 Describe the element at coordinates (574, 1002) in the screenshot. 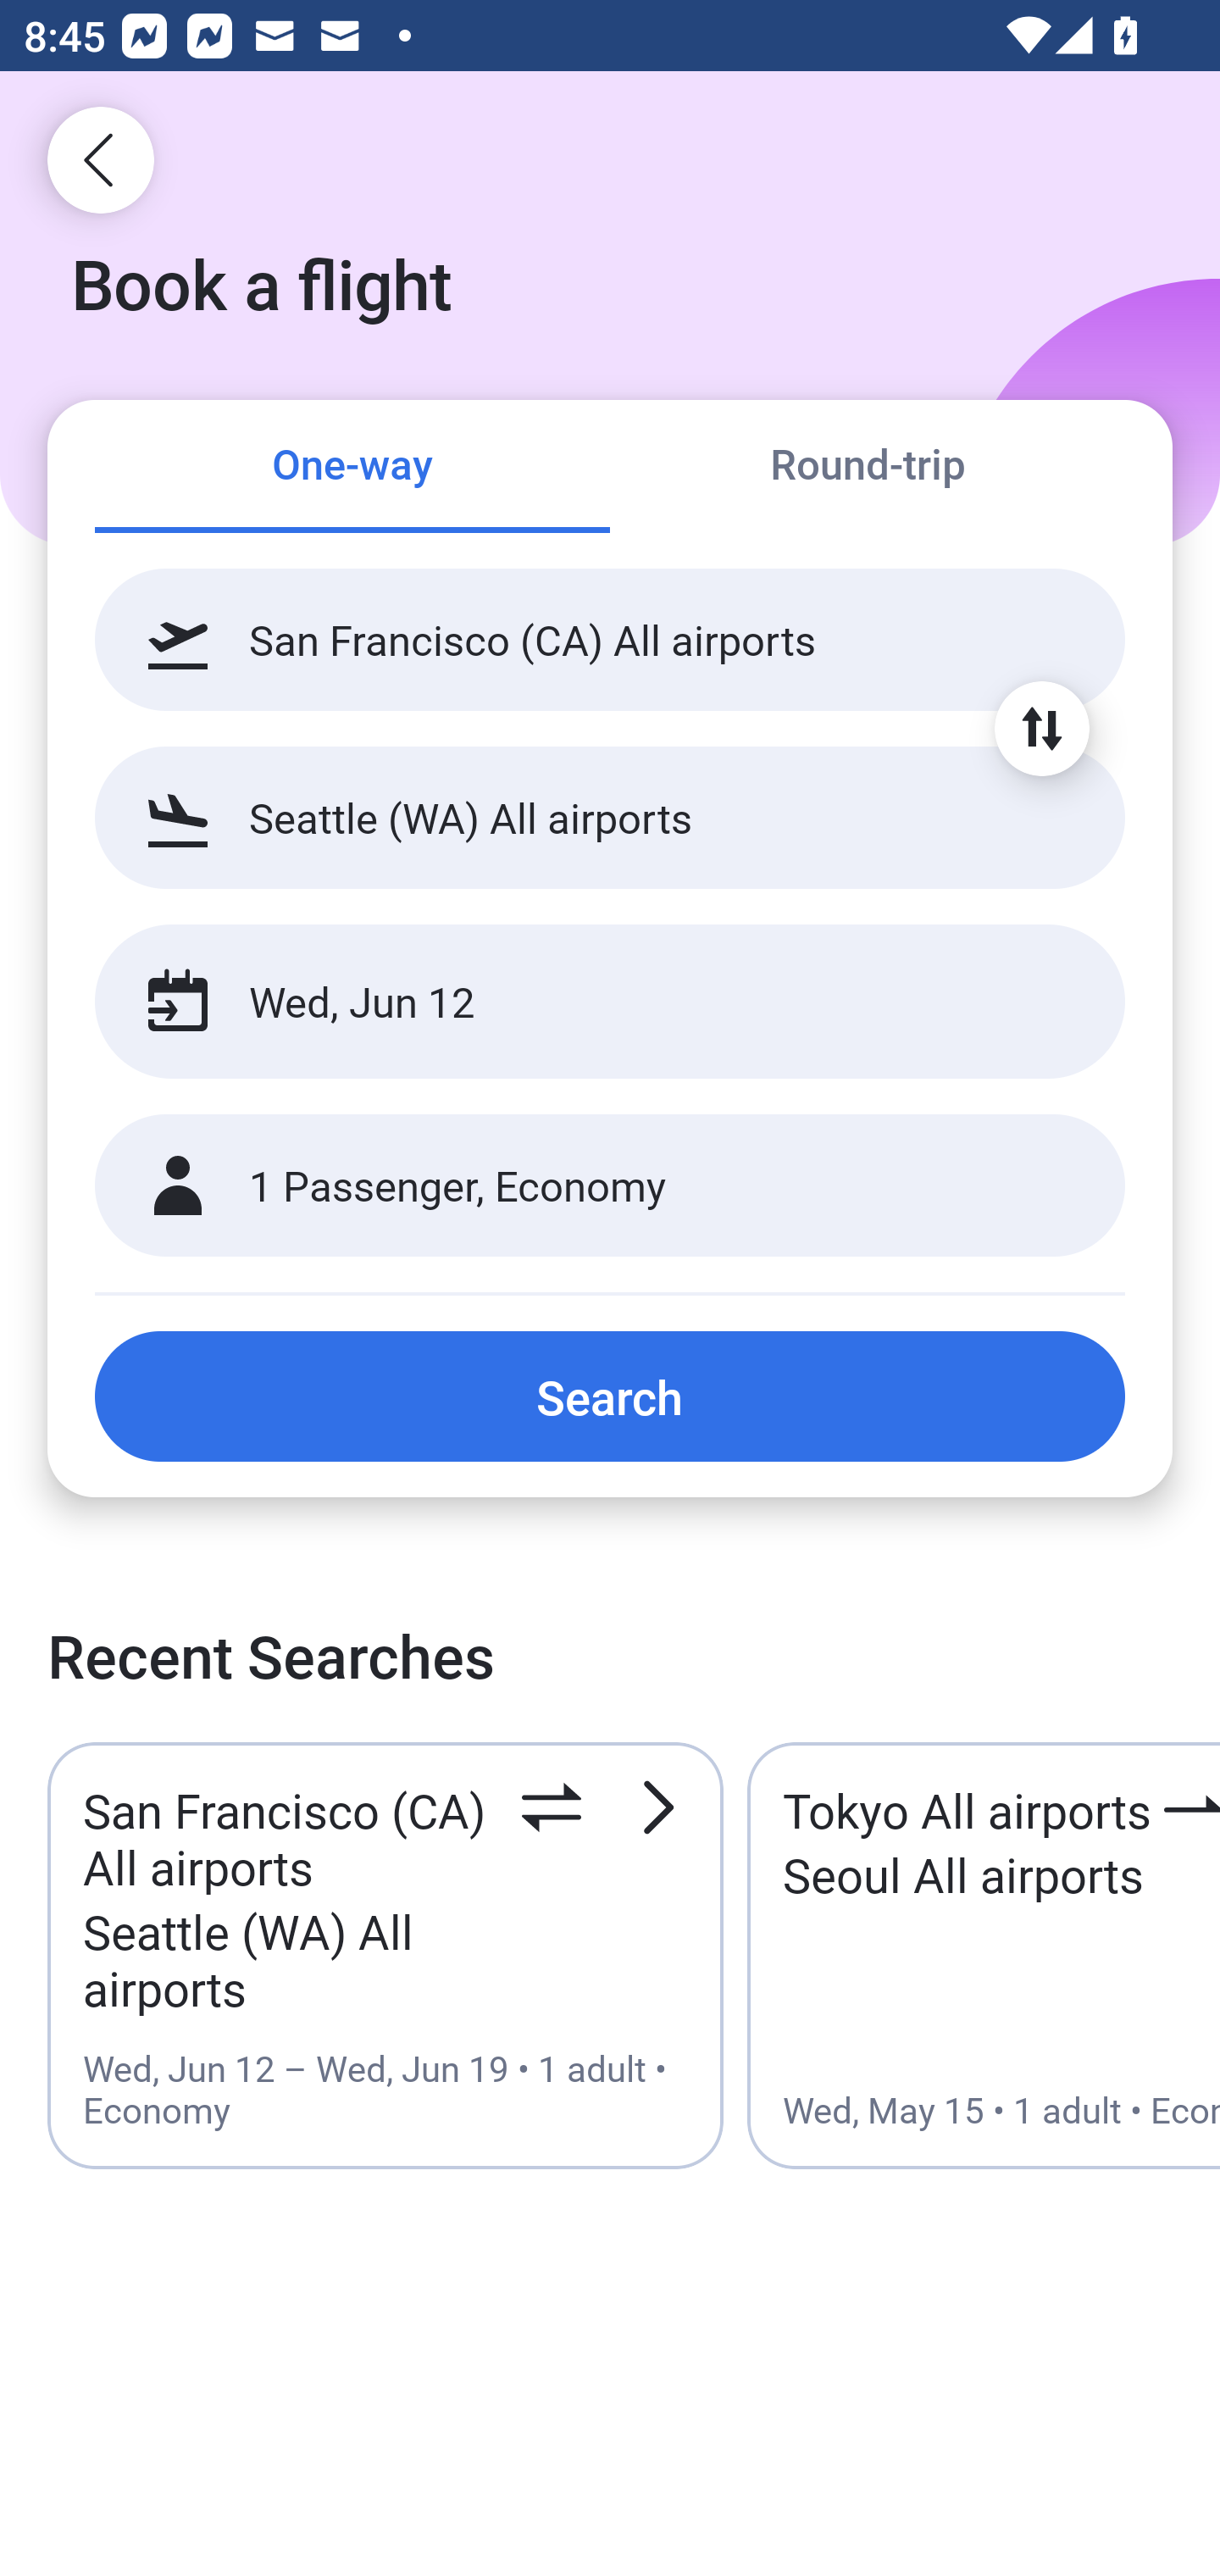

I see `Wed, Jun 12` at that location.